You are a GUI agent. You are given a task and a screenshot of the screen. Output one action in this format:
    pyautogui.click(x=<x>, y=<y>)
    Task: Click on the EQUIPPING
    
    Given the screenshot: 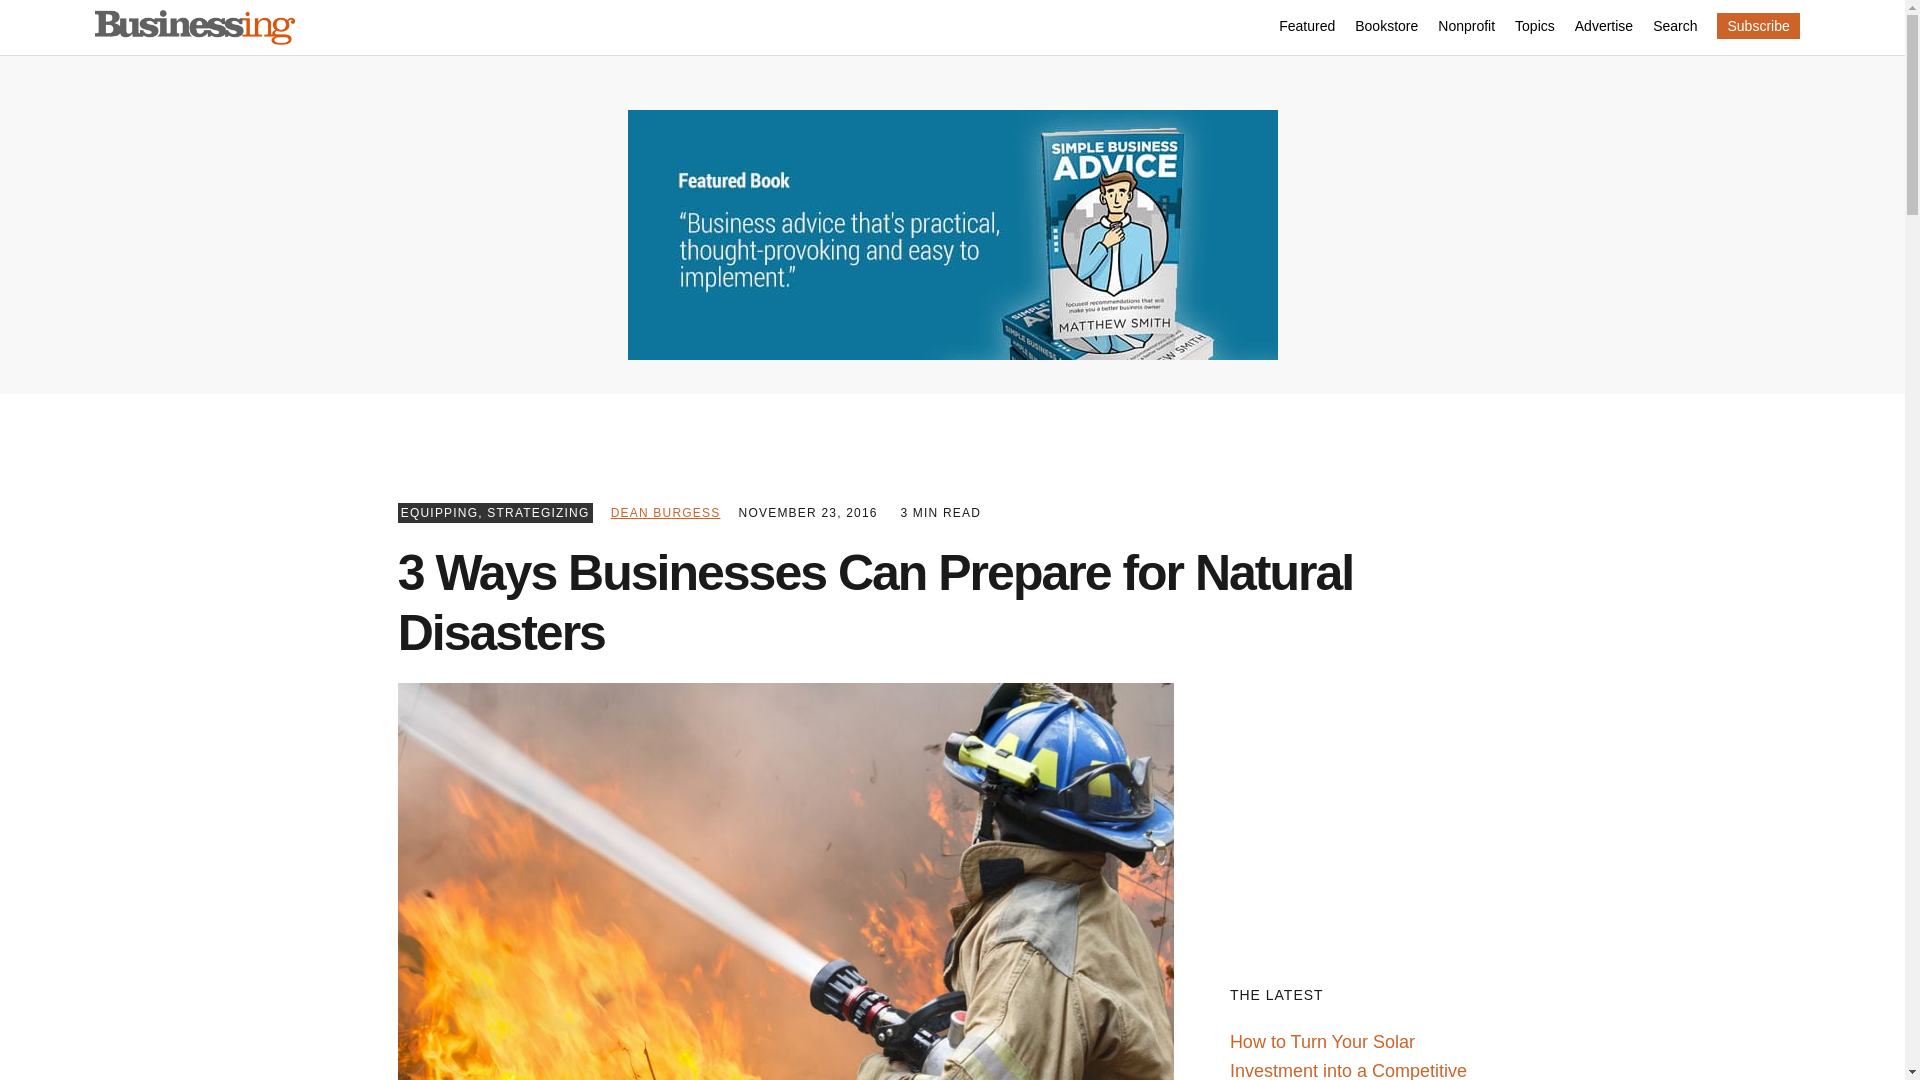 What is the action you would take?
    pyautogui.click(x=440, y=512)
    